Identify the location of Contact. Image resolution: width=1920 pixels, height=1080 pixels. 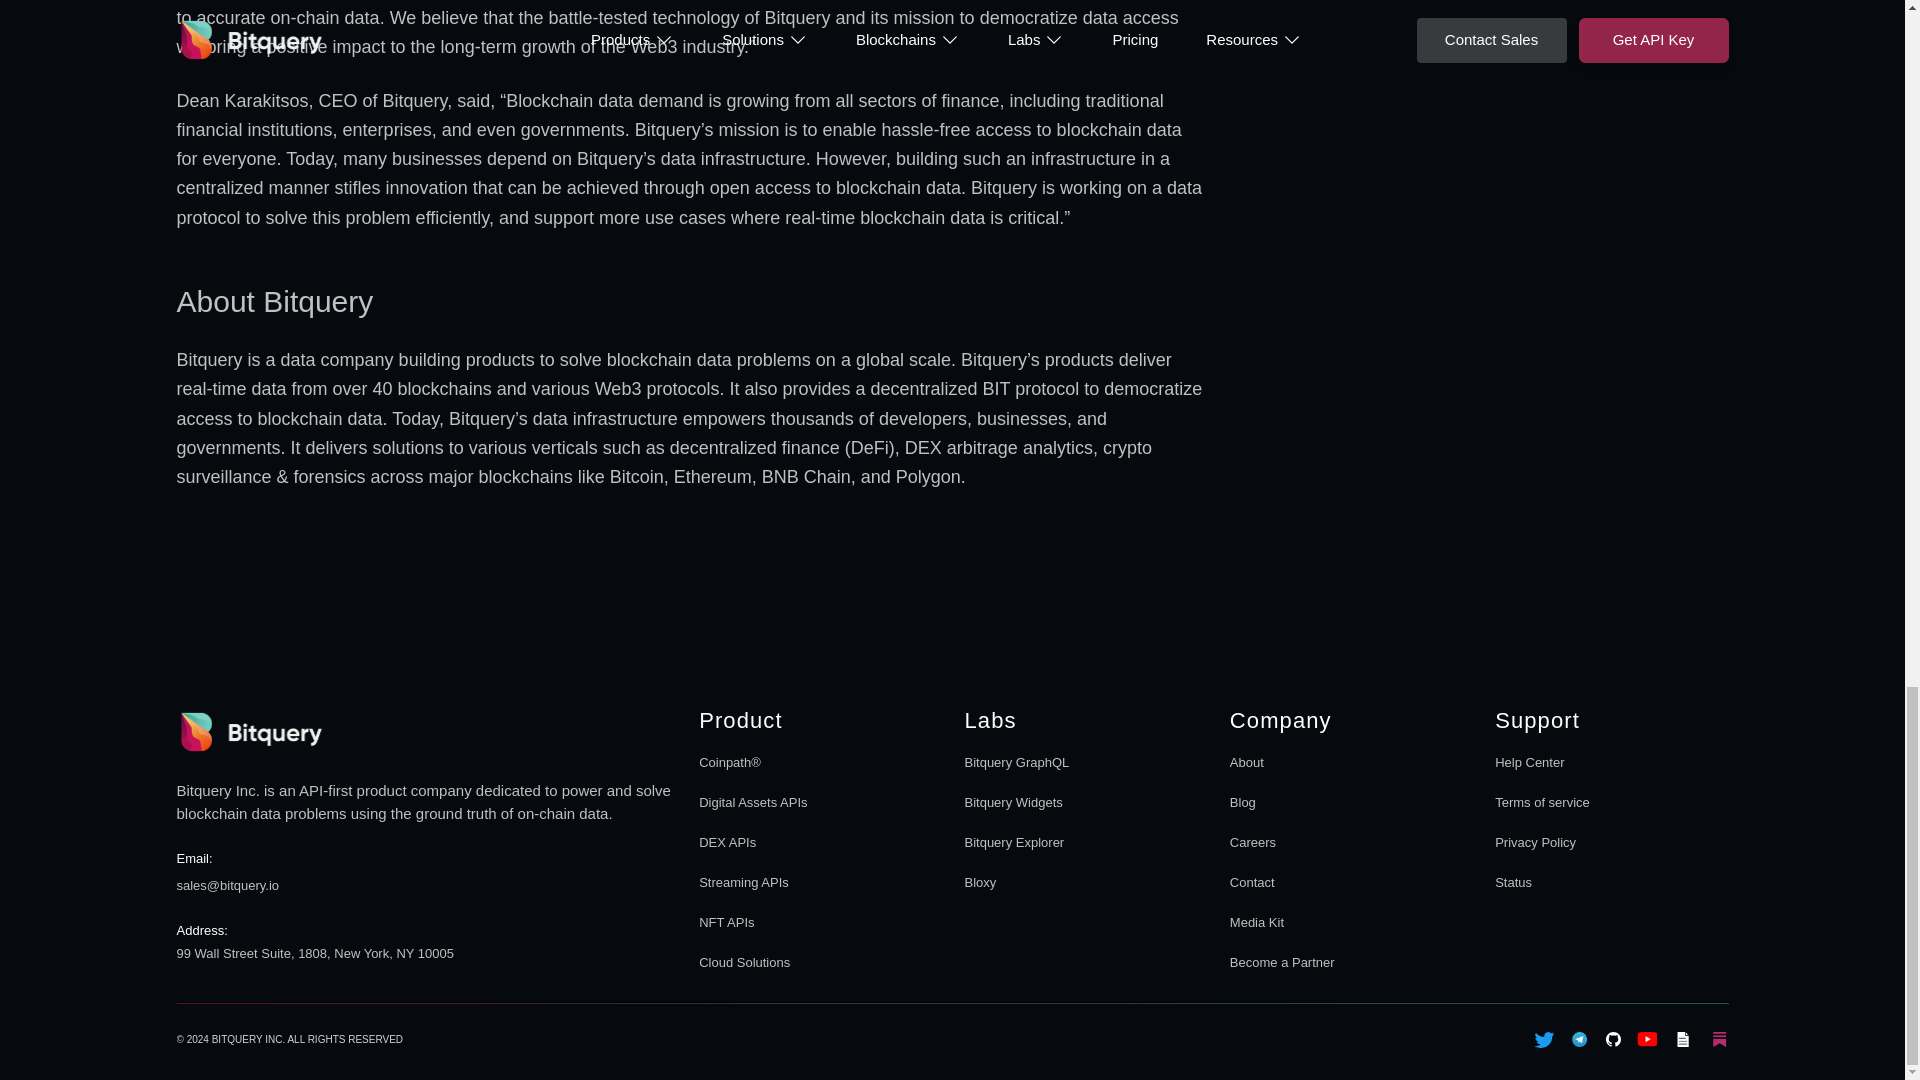
(1542, 802).